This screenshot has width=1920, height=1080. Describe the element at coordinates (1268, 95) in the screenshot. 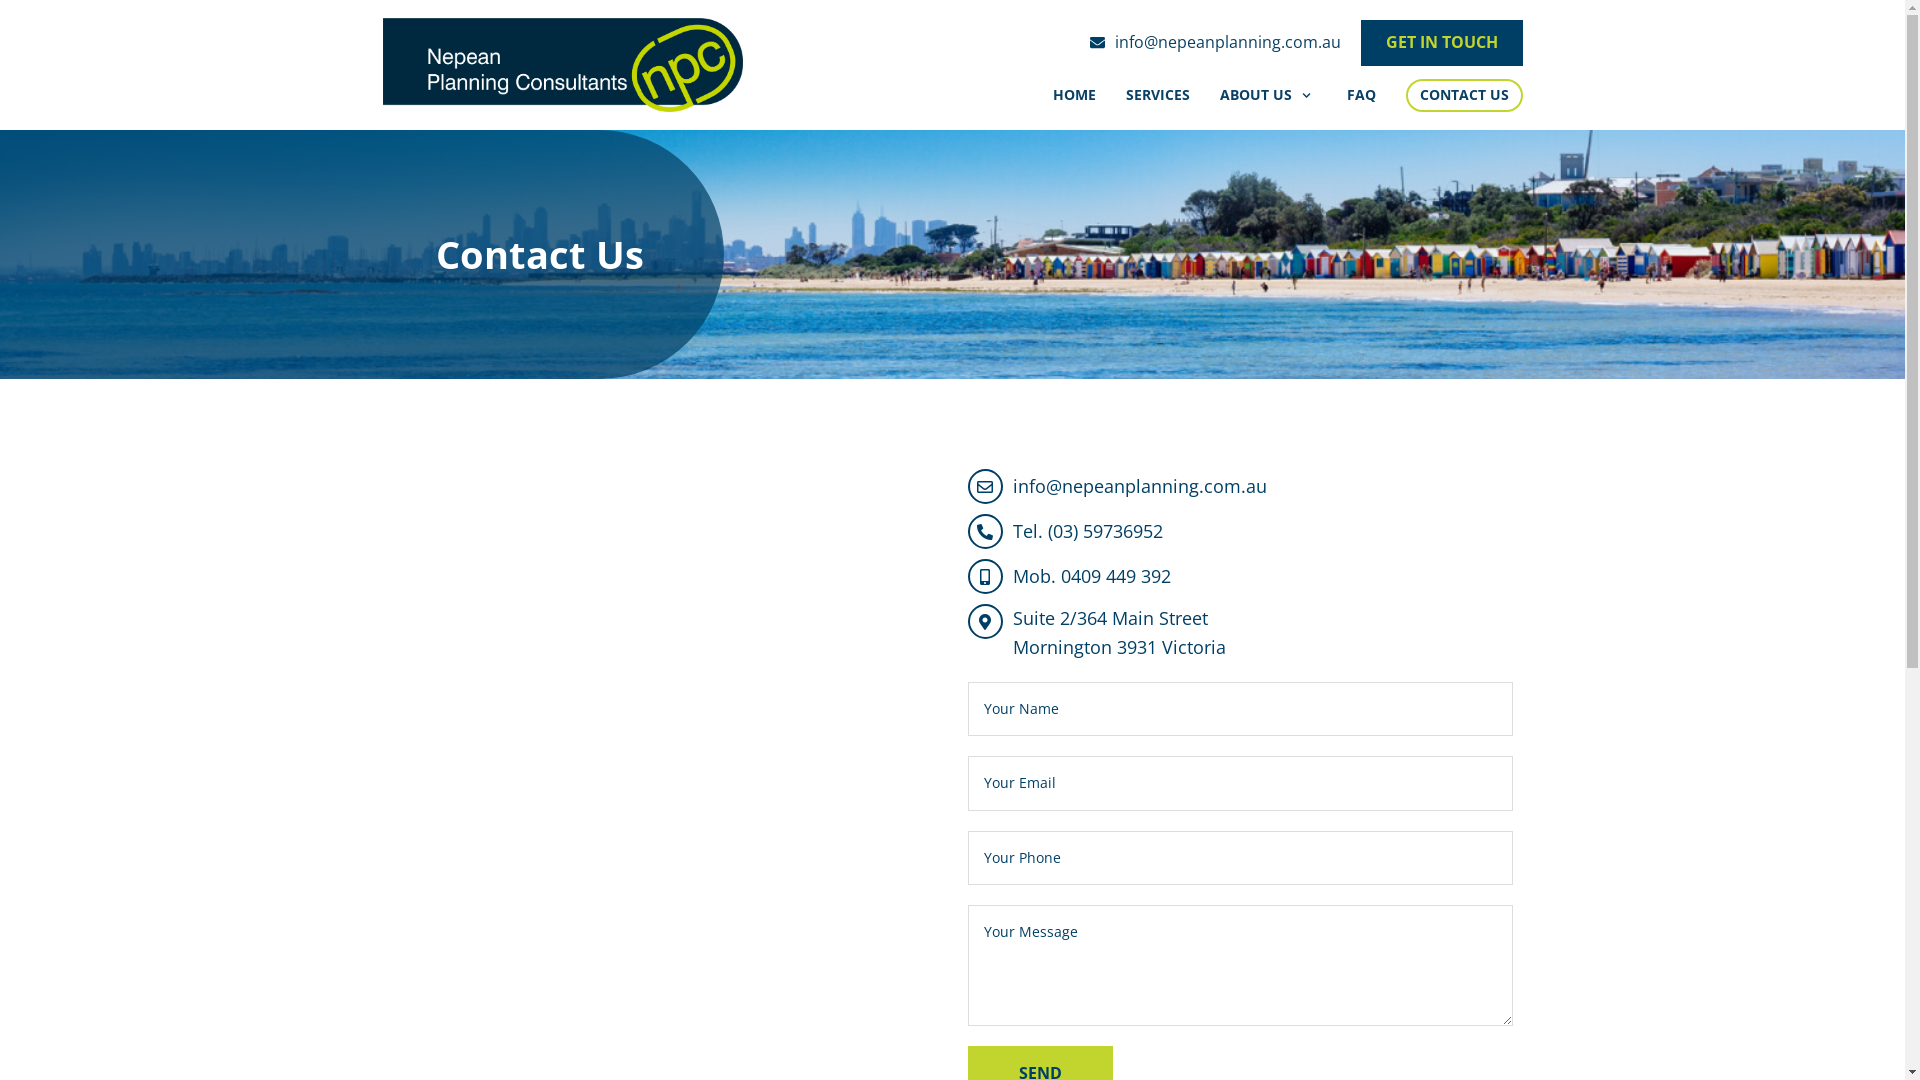

I see `ABOUT US` at that location.